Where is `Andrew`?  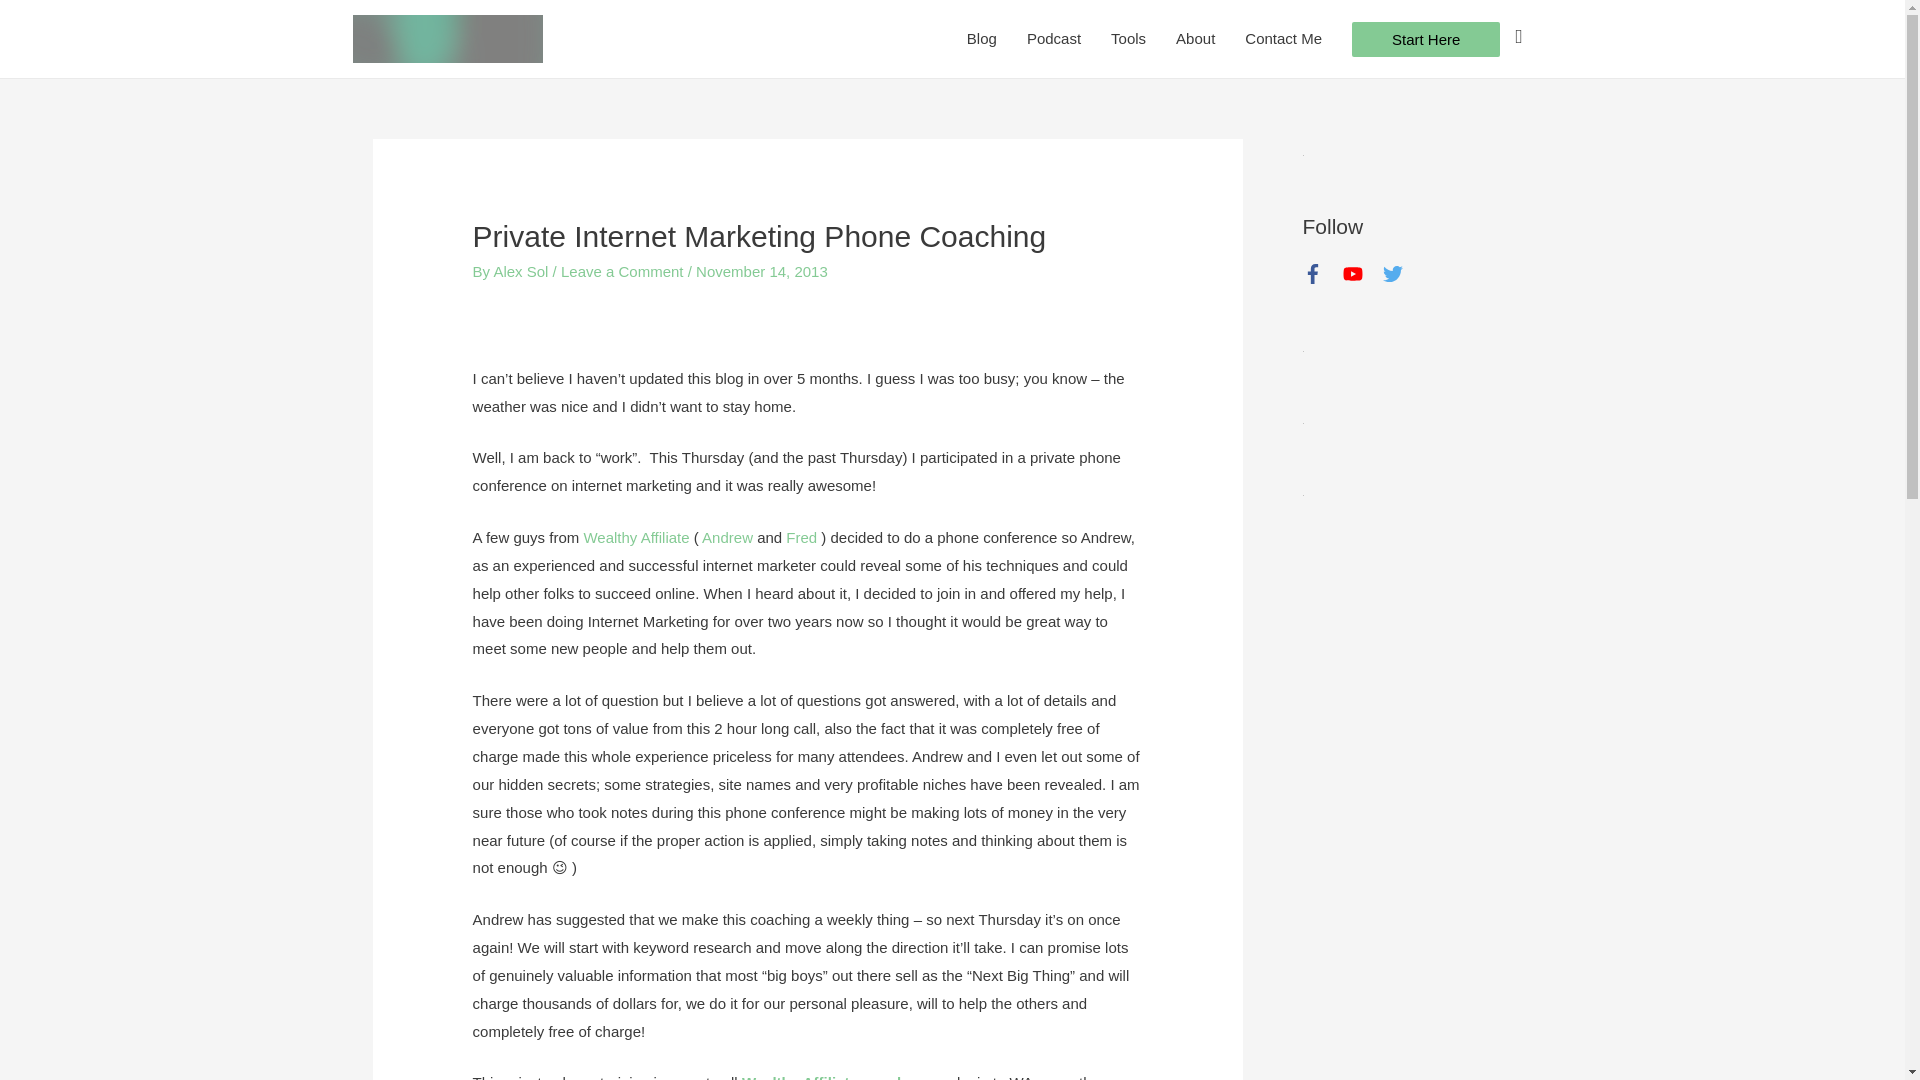 Andrew is located at coordinates (727, 538).